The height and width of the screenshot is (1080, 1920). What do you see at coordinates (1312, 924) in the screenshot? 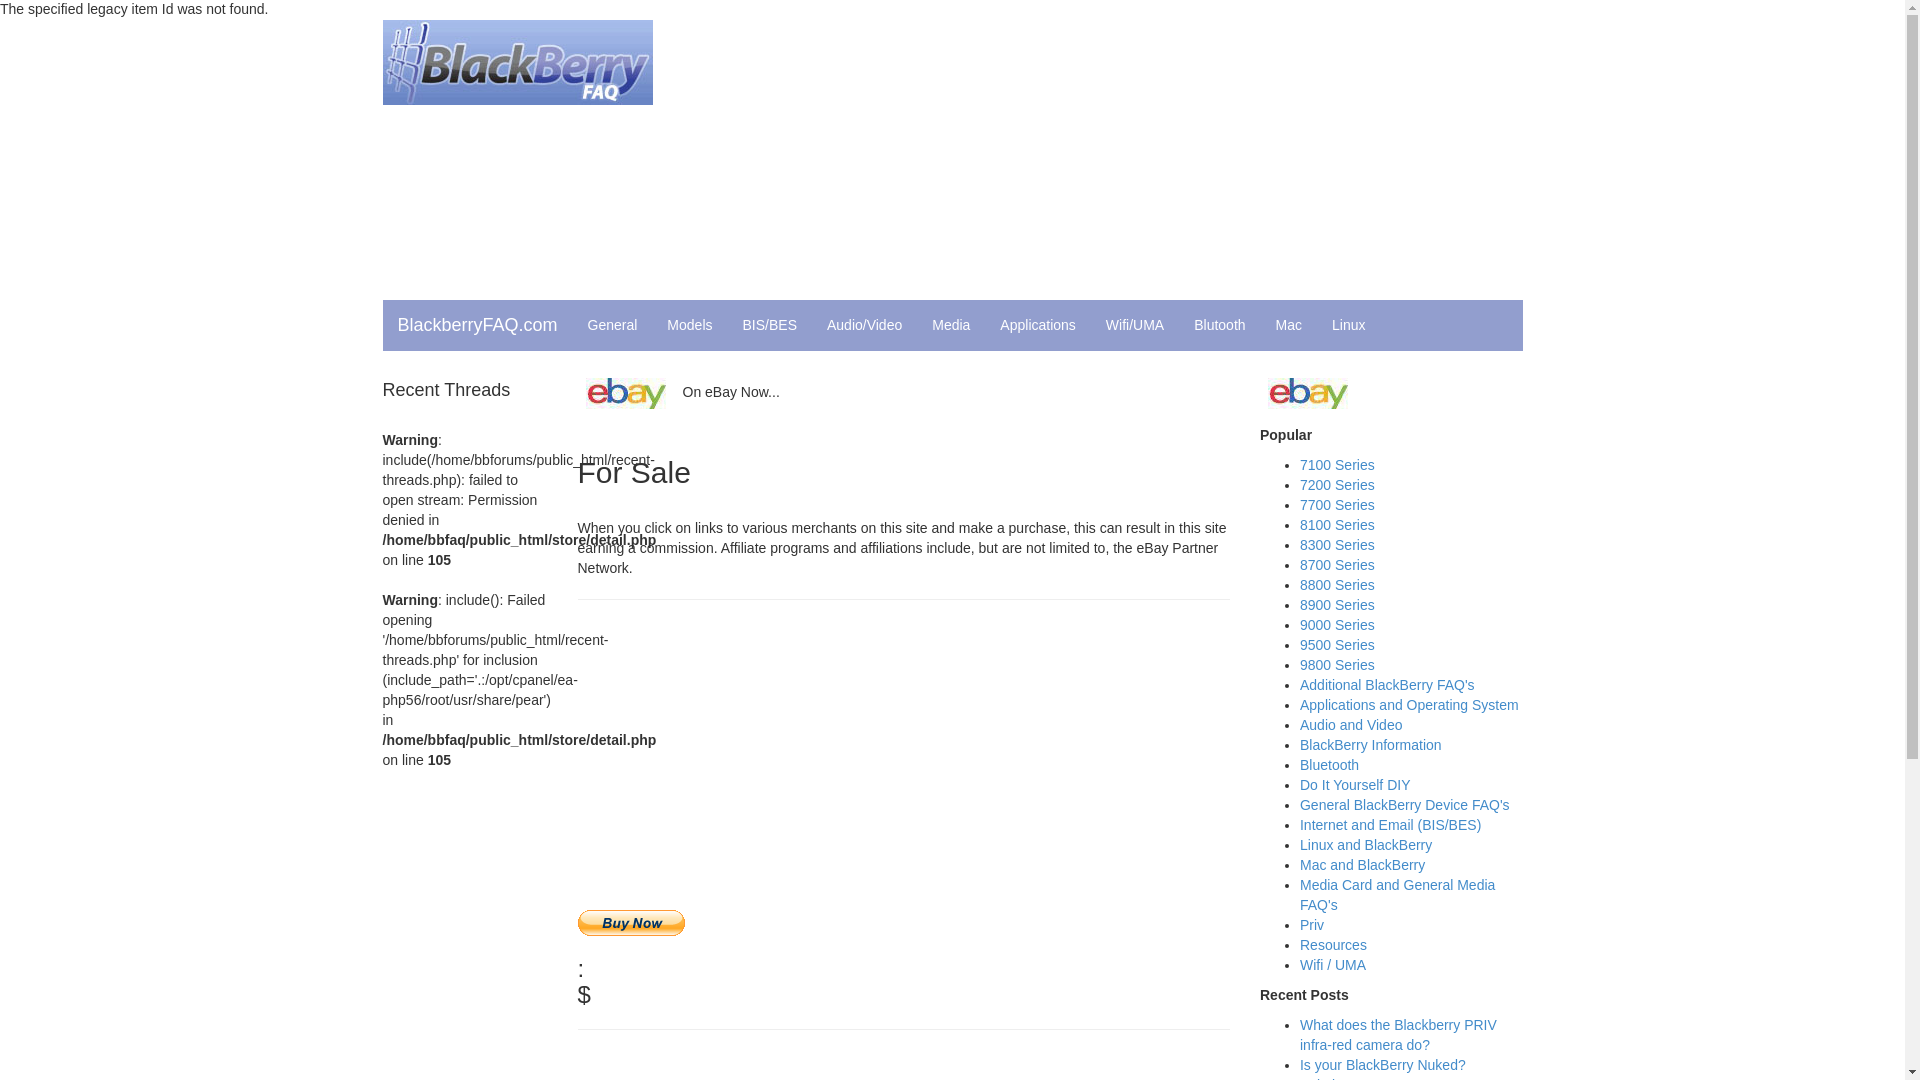
I see `Priv` at bounding box center [1312, 924].